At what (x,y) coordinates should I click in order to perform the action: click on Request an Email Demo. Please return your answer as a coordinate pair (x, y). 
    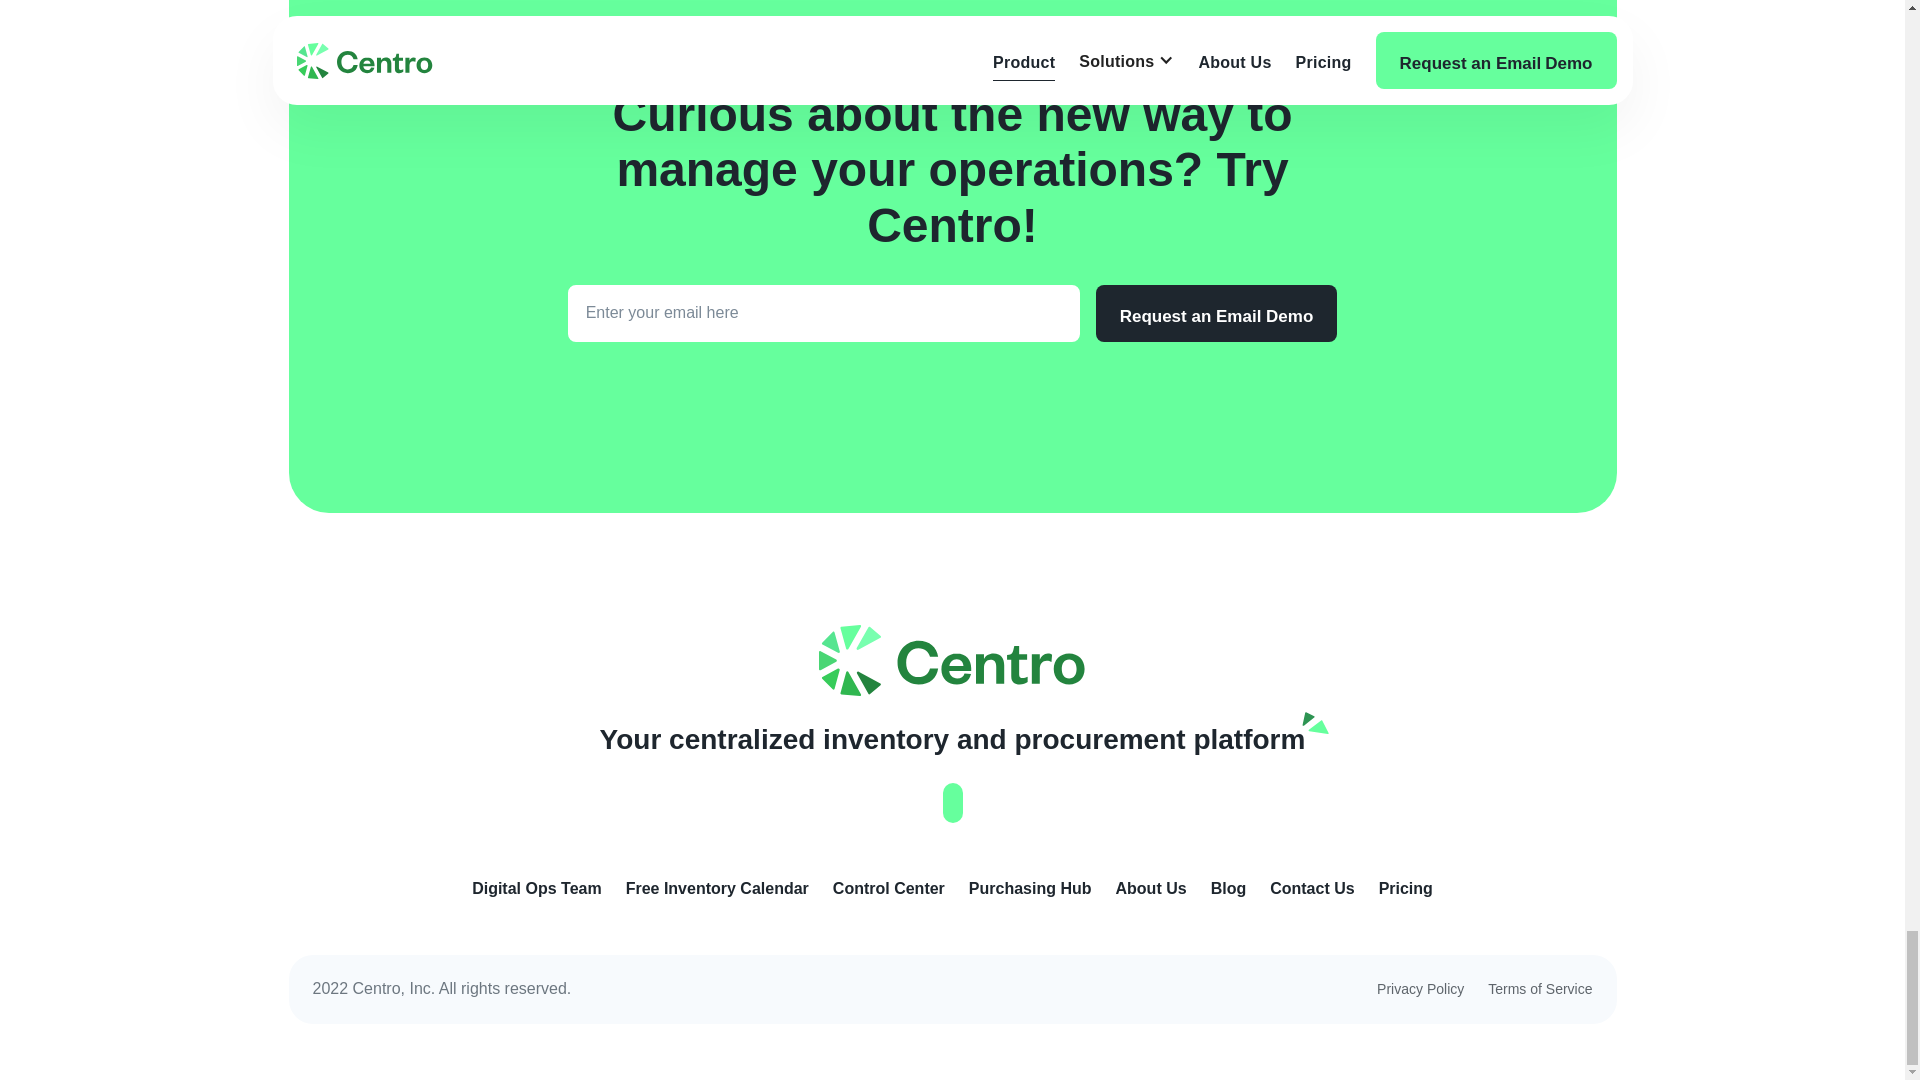
    Looking at the image, I should click on (1217, 314).